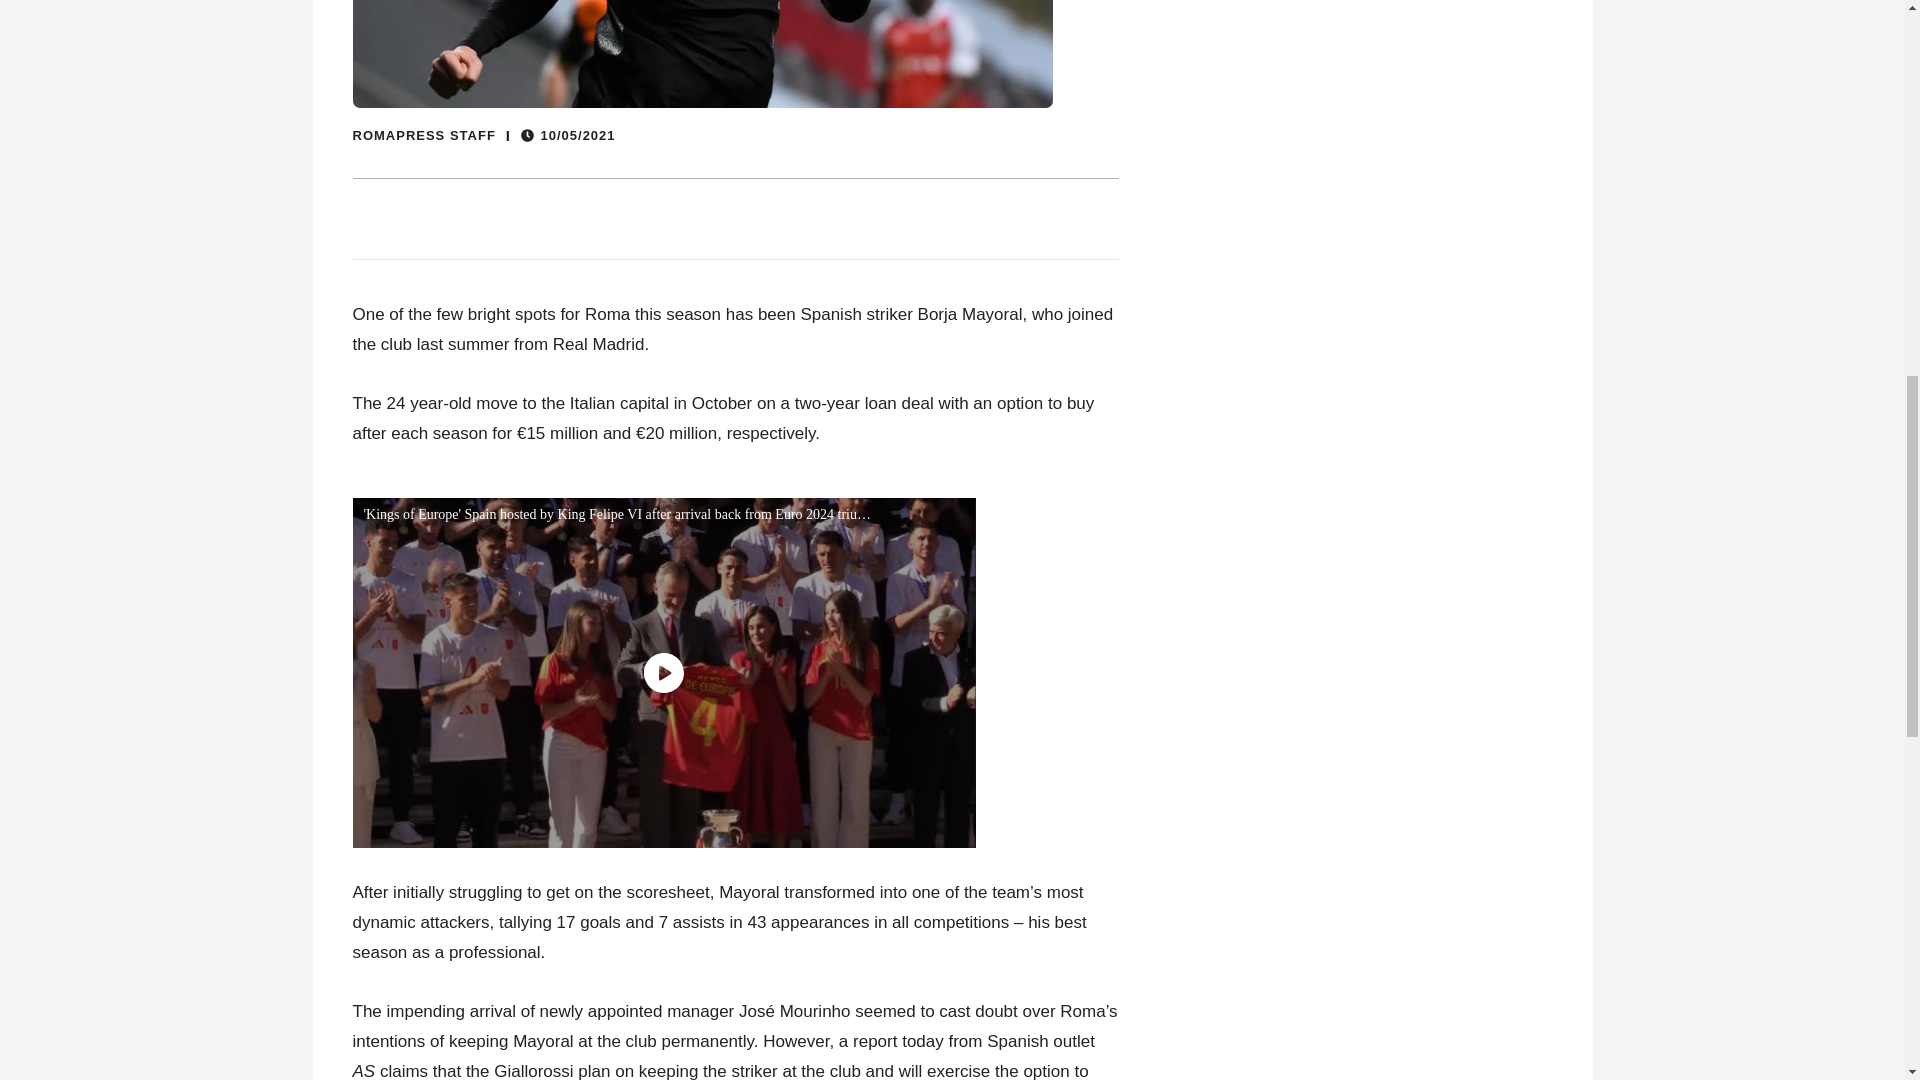 This screenshot has height=1080, width=1920. Describe the element at coordinates (1892, 1002) in the screenshot. I see `X` at that location.